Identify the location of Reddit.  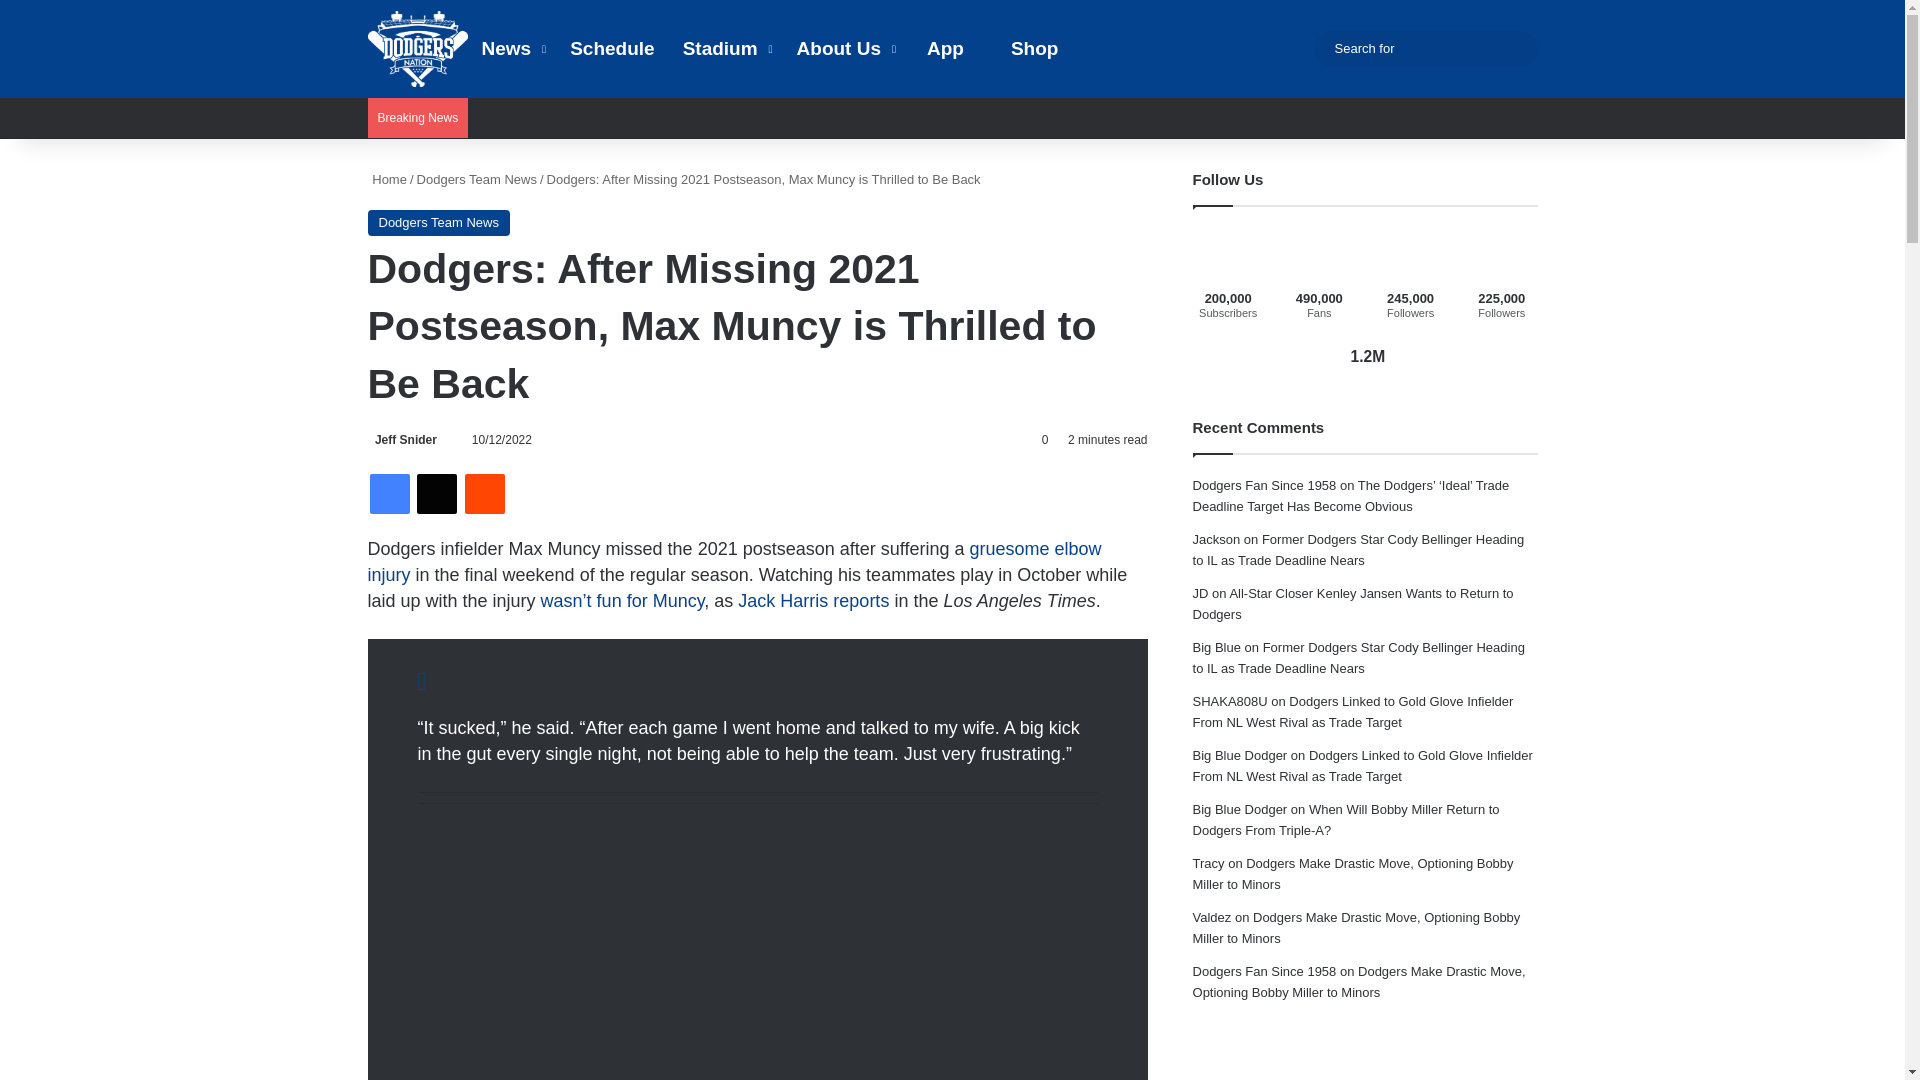
(484, 494).